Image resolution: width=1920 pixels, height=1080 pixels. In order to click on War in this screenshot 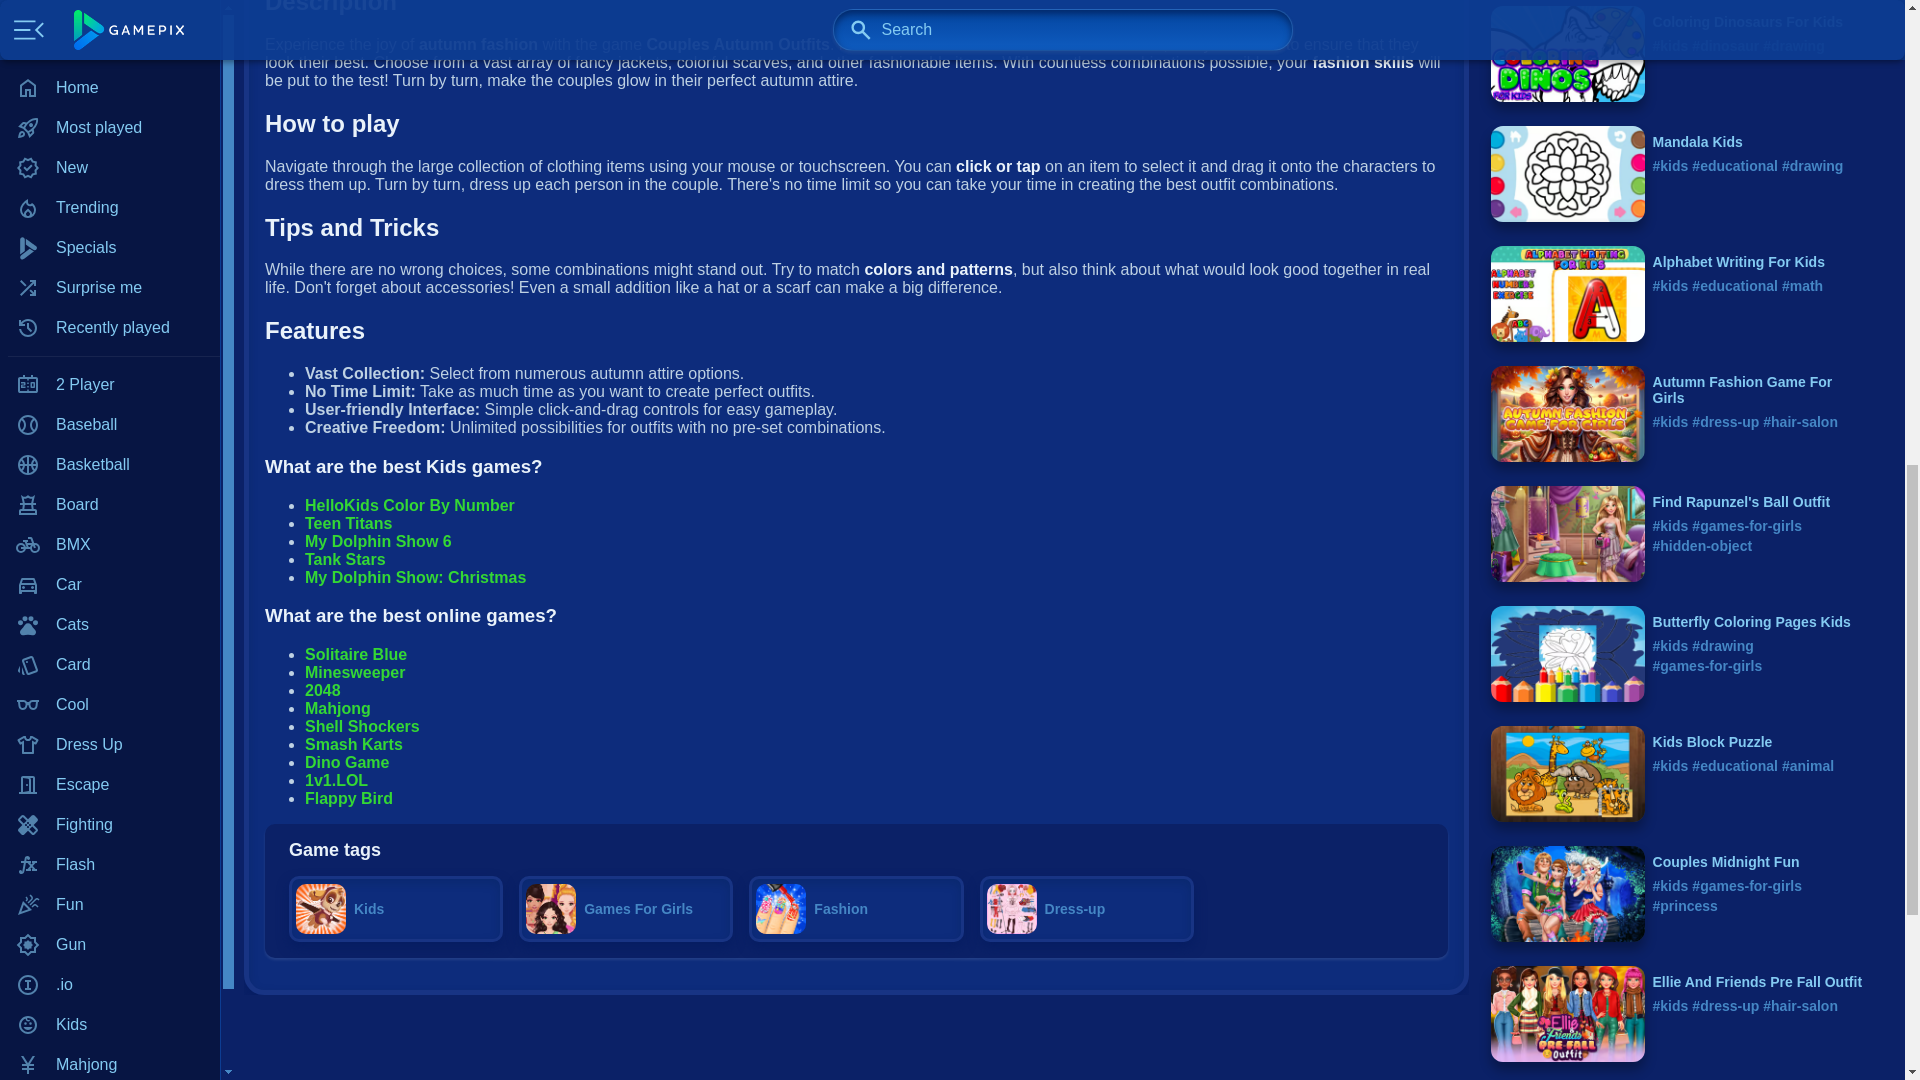, I will do `click(110, 424)`.